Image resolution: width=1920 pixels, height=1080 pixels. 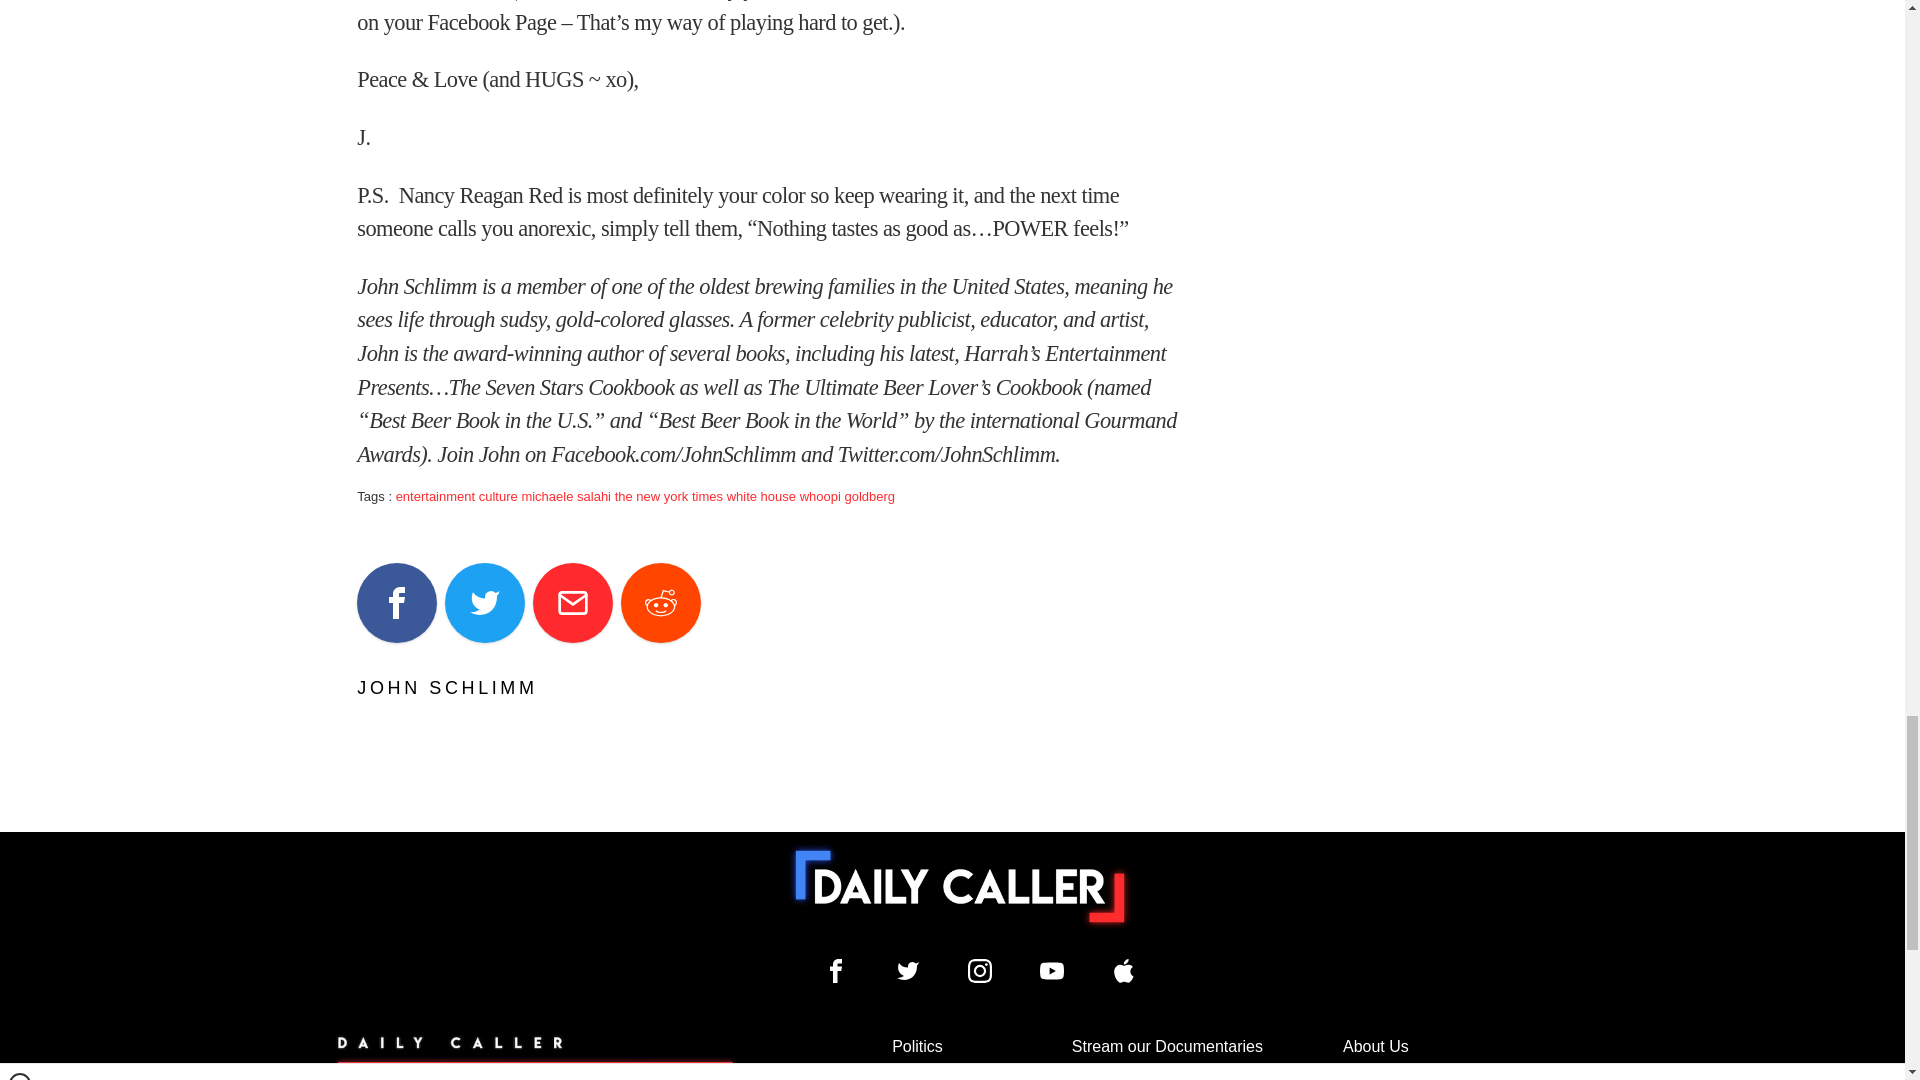 What do you see at coordinates (1052, 970) in the screenshot?
I see `Daily Caller YouTube` at bounding box center [1052, 970].